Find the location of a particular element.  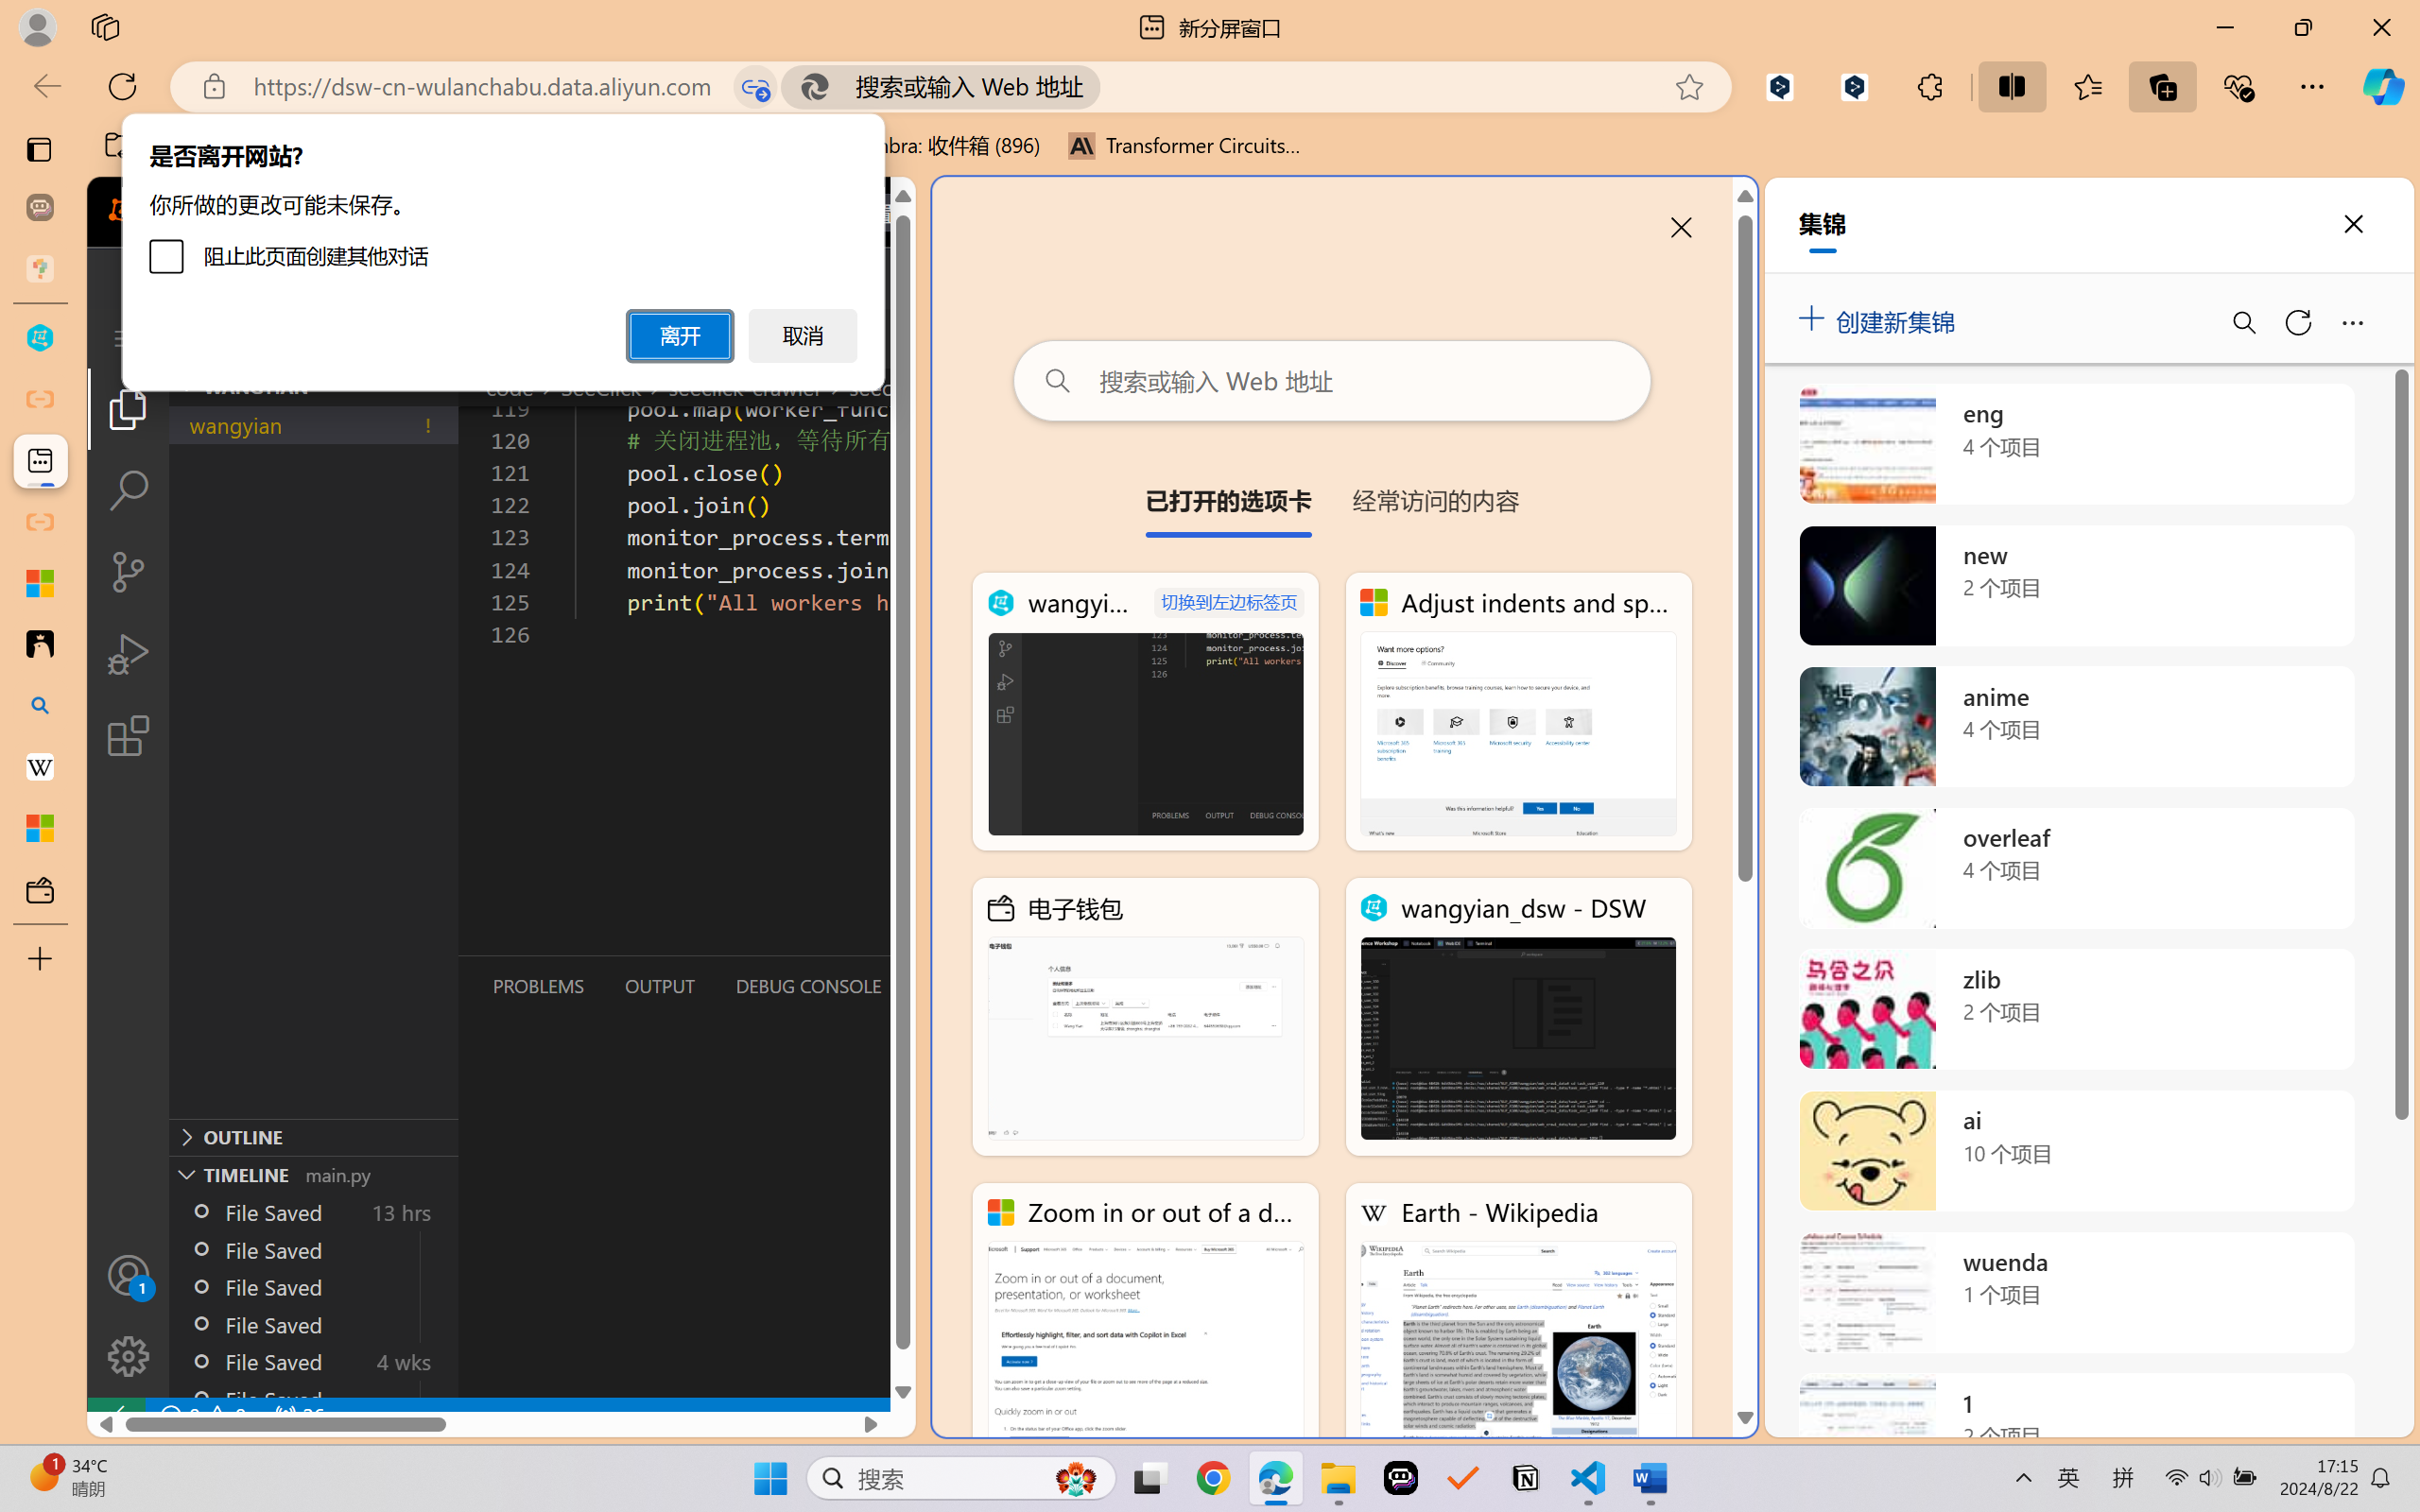

Find... is located at coordinates (1257, 82).